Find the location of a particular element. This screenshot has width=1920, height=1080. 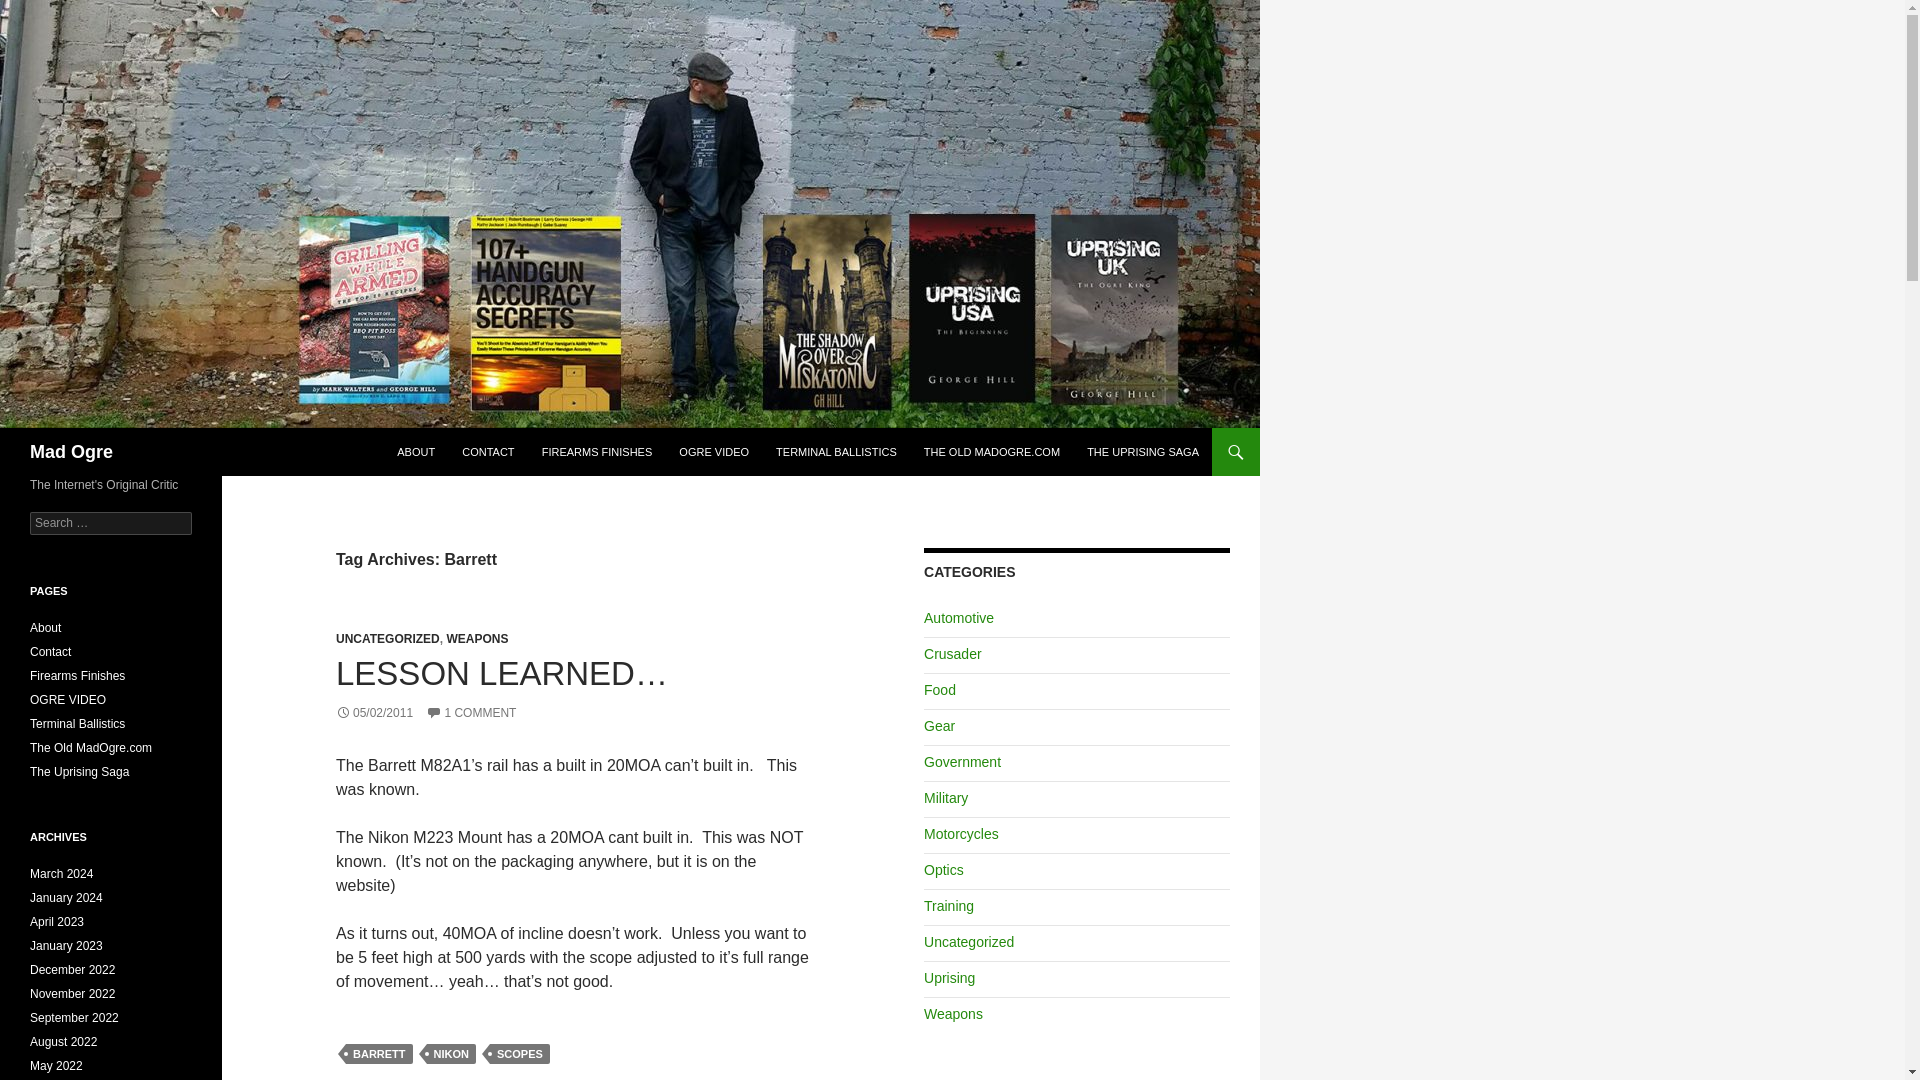

THE OLD MADOGRE.COM is located at coordinates (992, 452).